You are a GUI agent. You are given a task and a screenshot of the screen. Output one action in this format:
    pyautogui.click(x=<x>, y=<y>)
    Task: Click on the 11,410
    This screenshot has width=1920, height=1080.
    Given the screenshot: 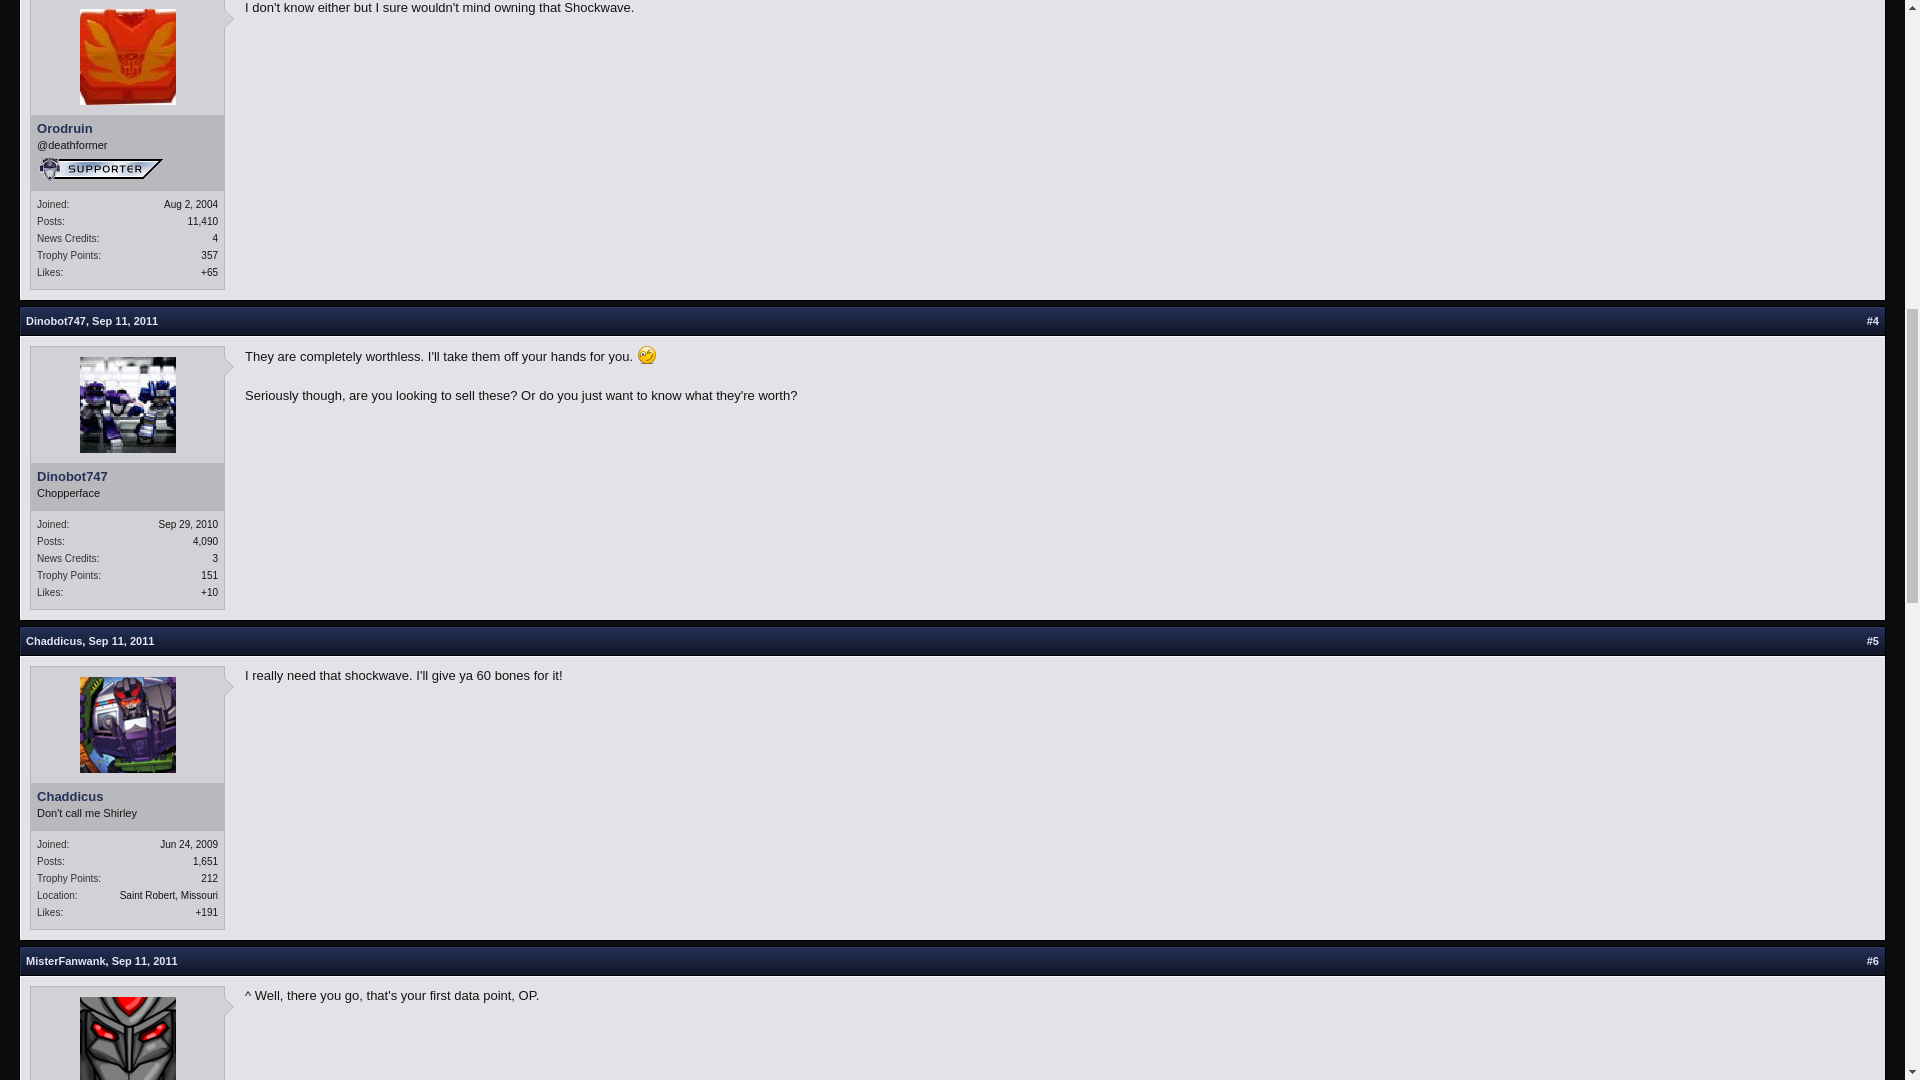 What is the action you would take?
    pyautogui.click(x=202, y=221)
    